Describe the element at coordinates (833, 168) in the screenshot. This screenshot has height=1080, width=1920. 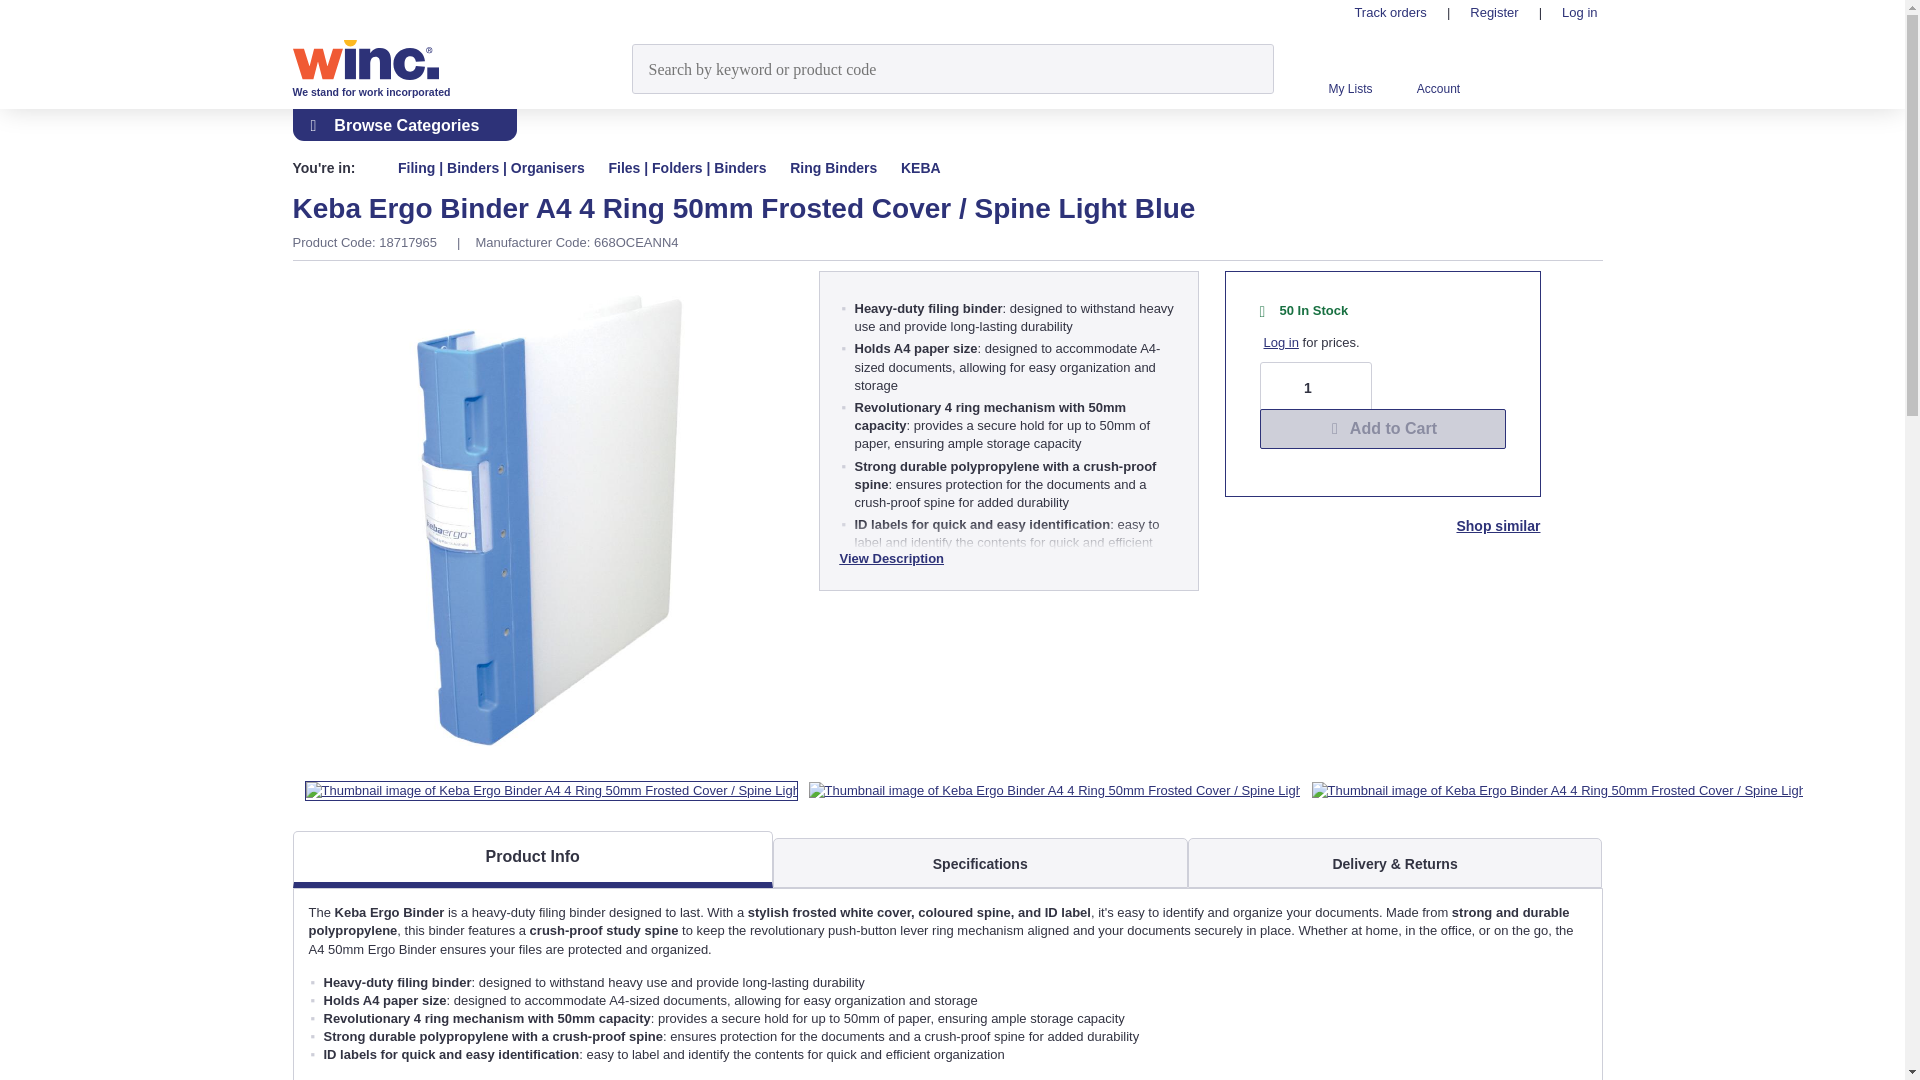
I see `Ring Binders` at that location.